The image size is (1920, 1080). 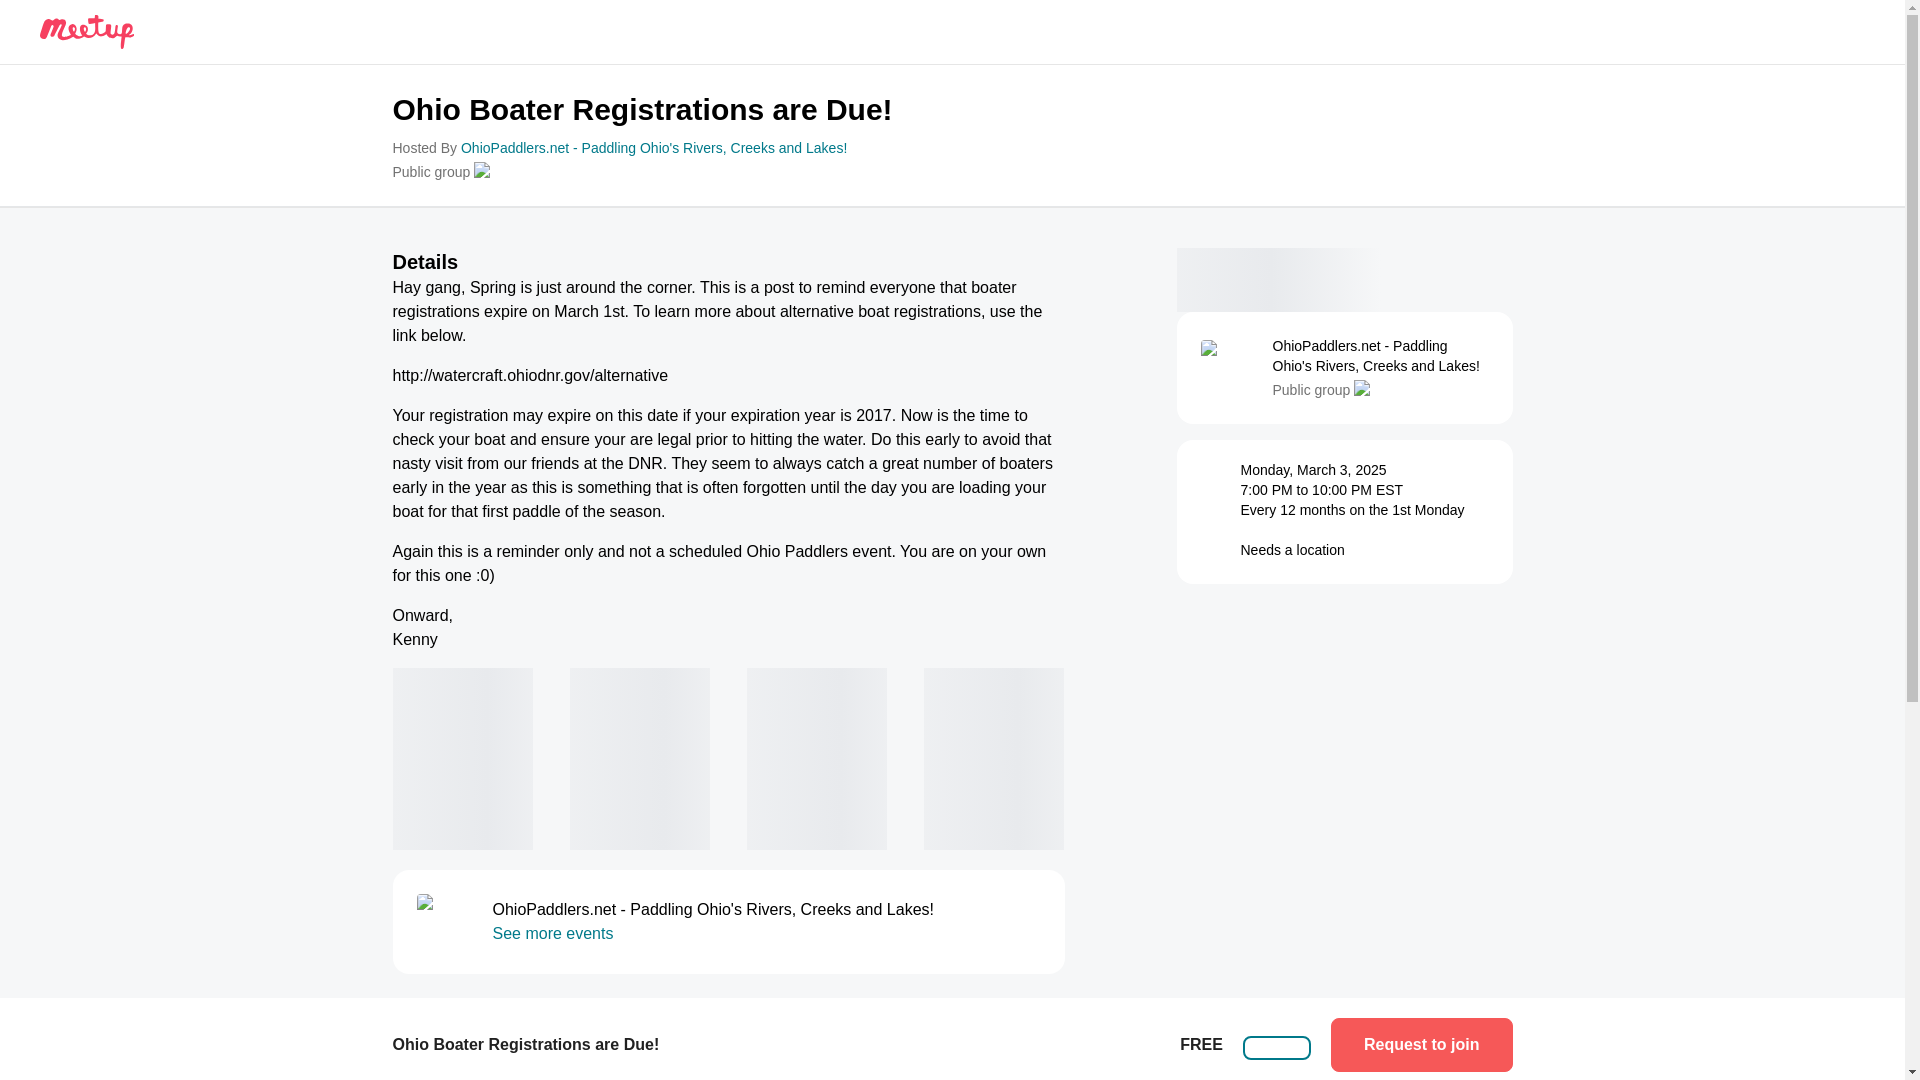 What do you see at coordinates (1421, 1045) in the screenshot?
I see `Request to join` at bounding box center [1421, 1045].